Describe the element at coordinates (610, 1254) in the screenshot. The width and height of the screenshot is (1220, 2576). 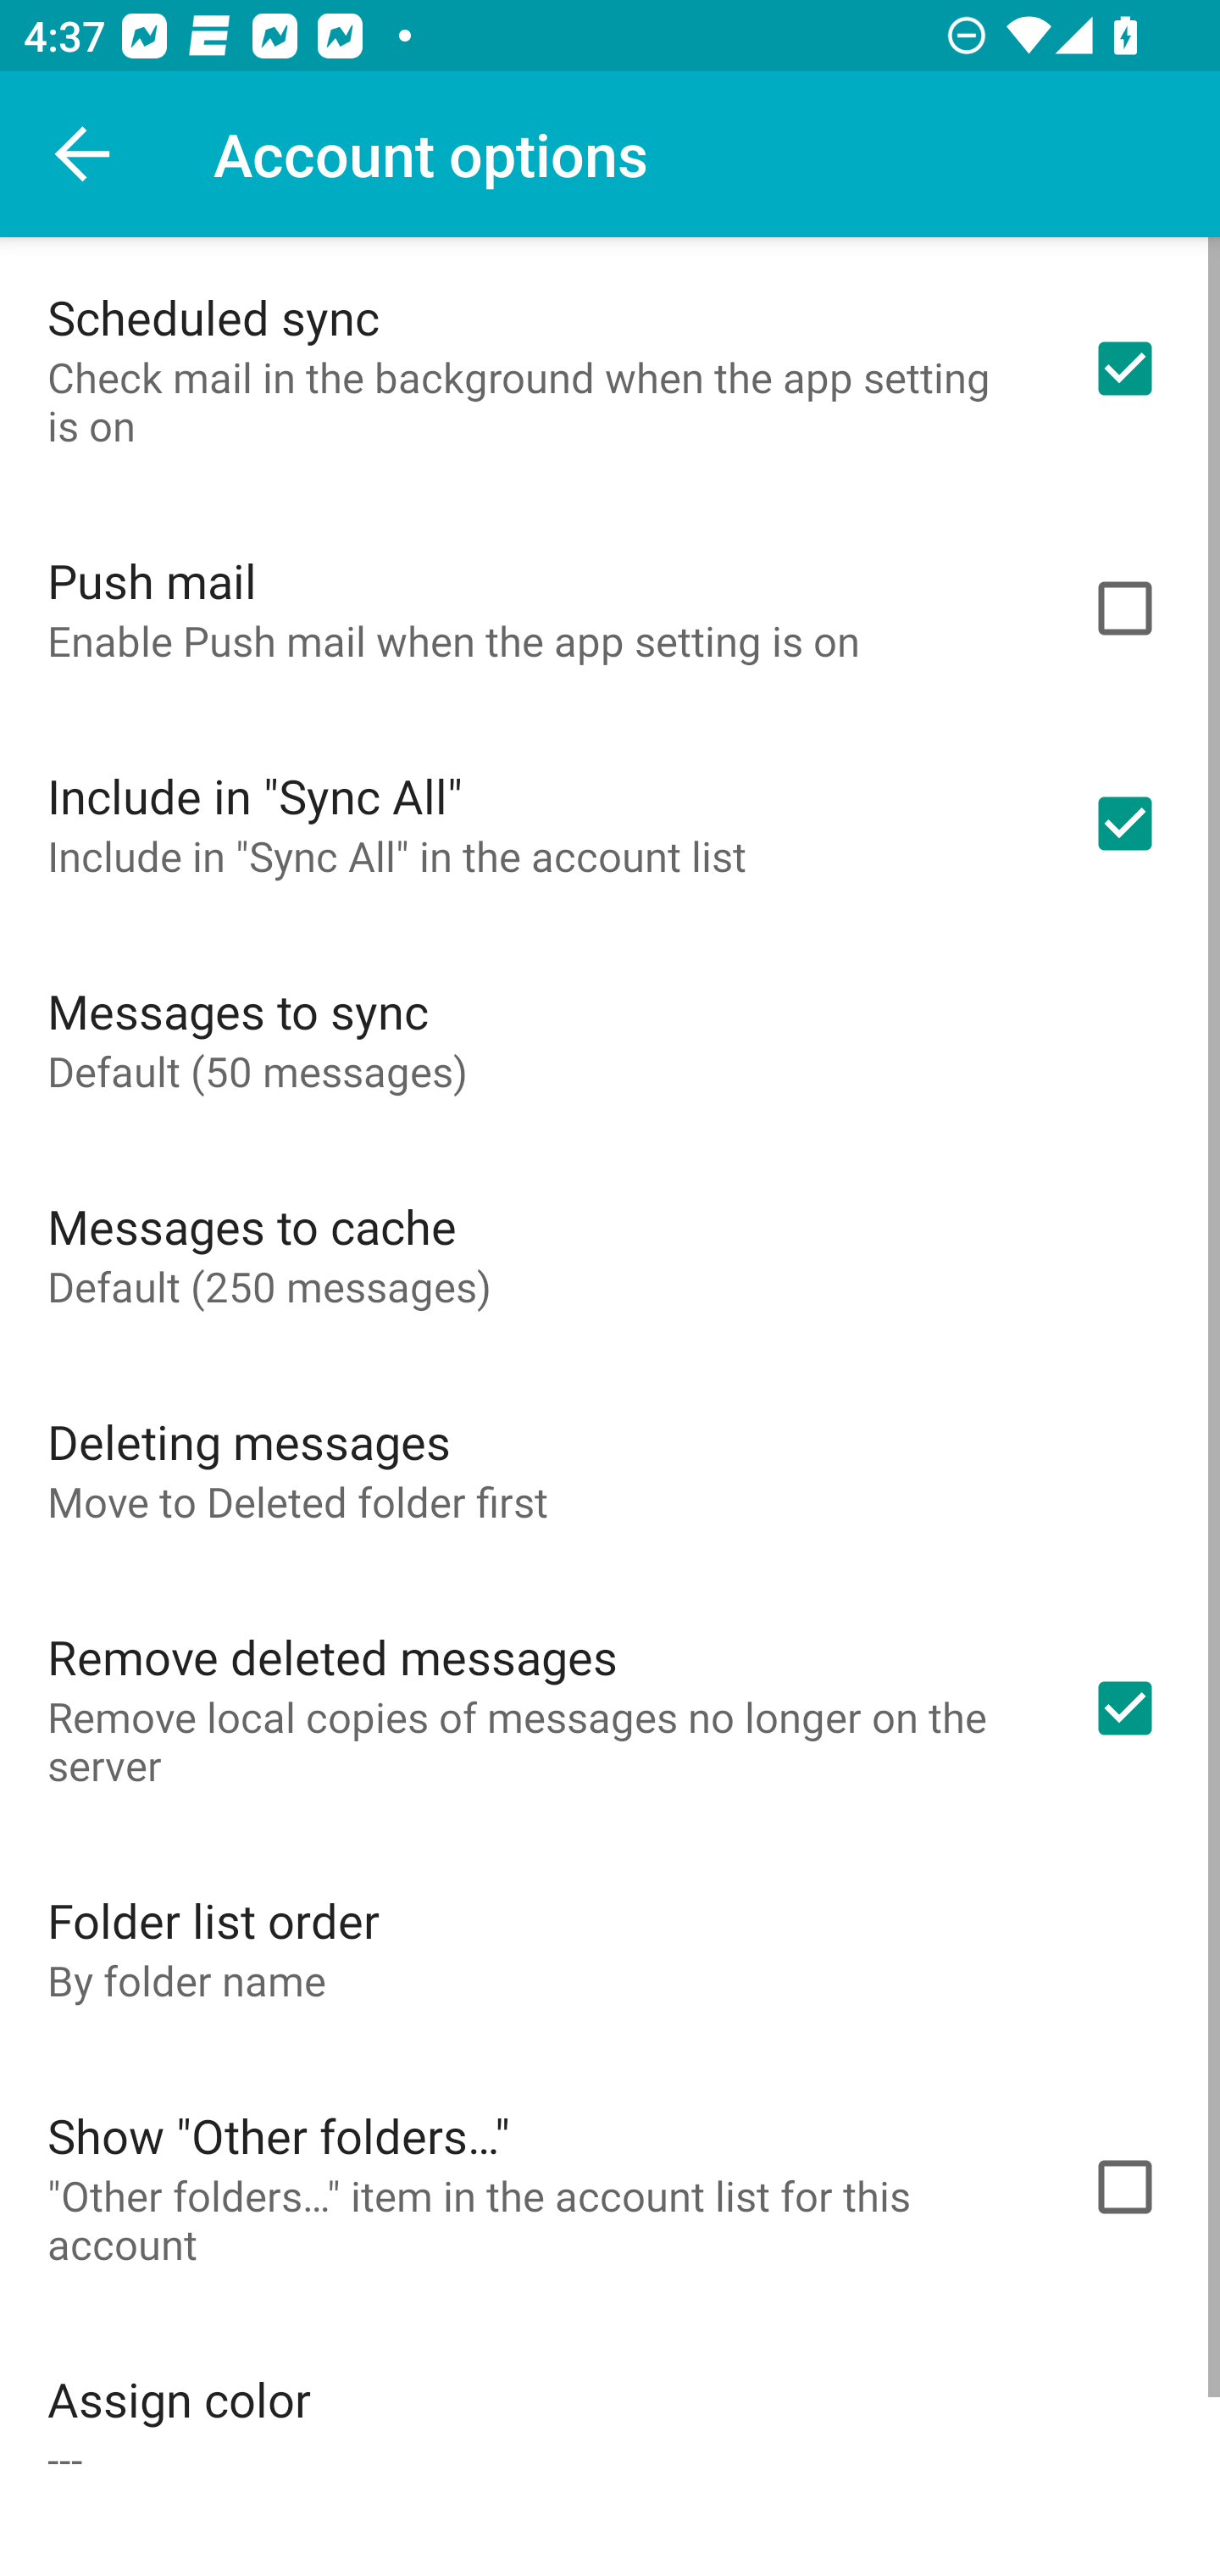
I see `Messages to cache Default (250 messages)` at that location.